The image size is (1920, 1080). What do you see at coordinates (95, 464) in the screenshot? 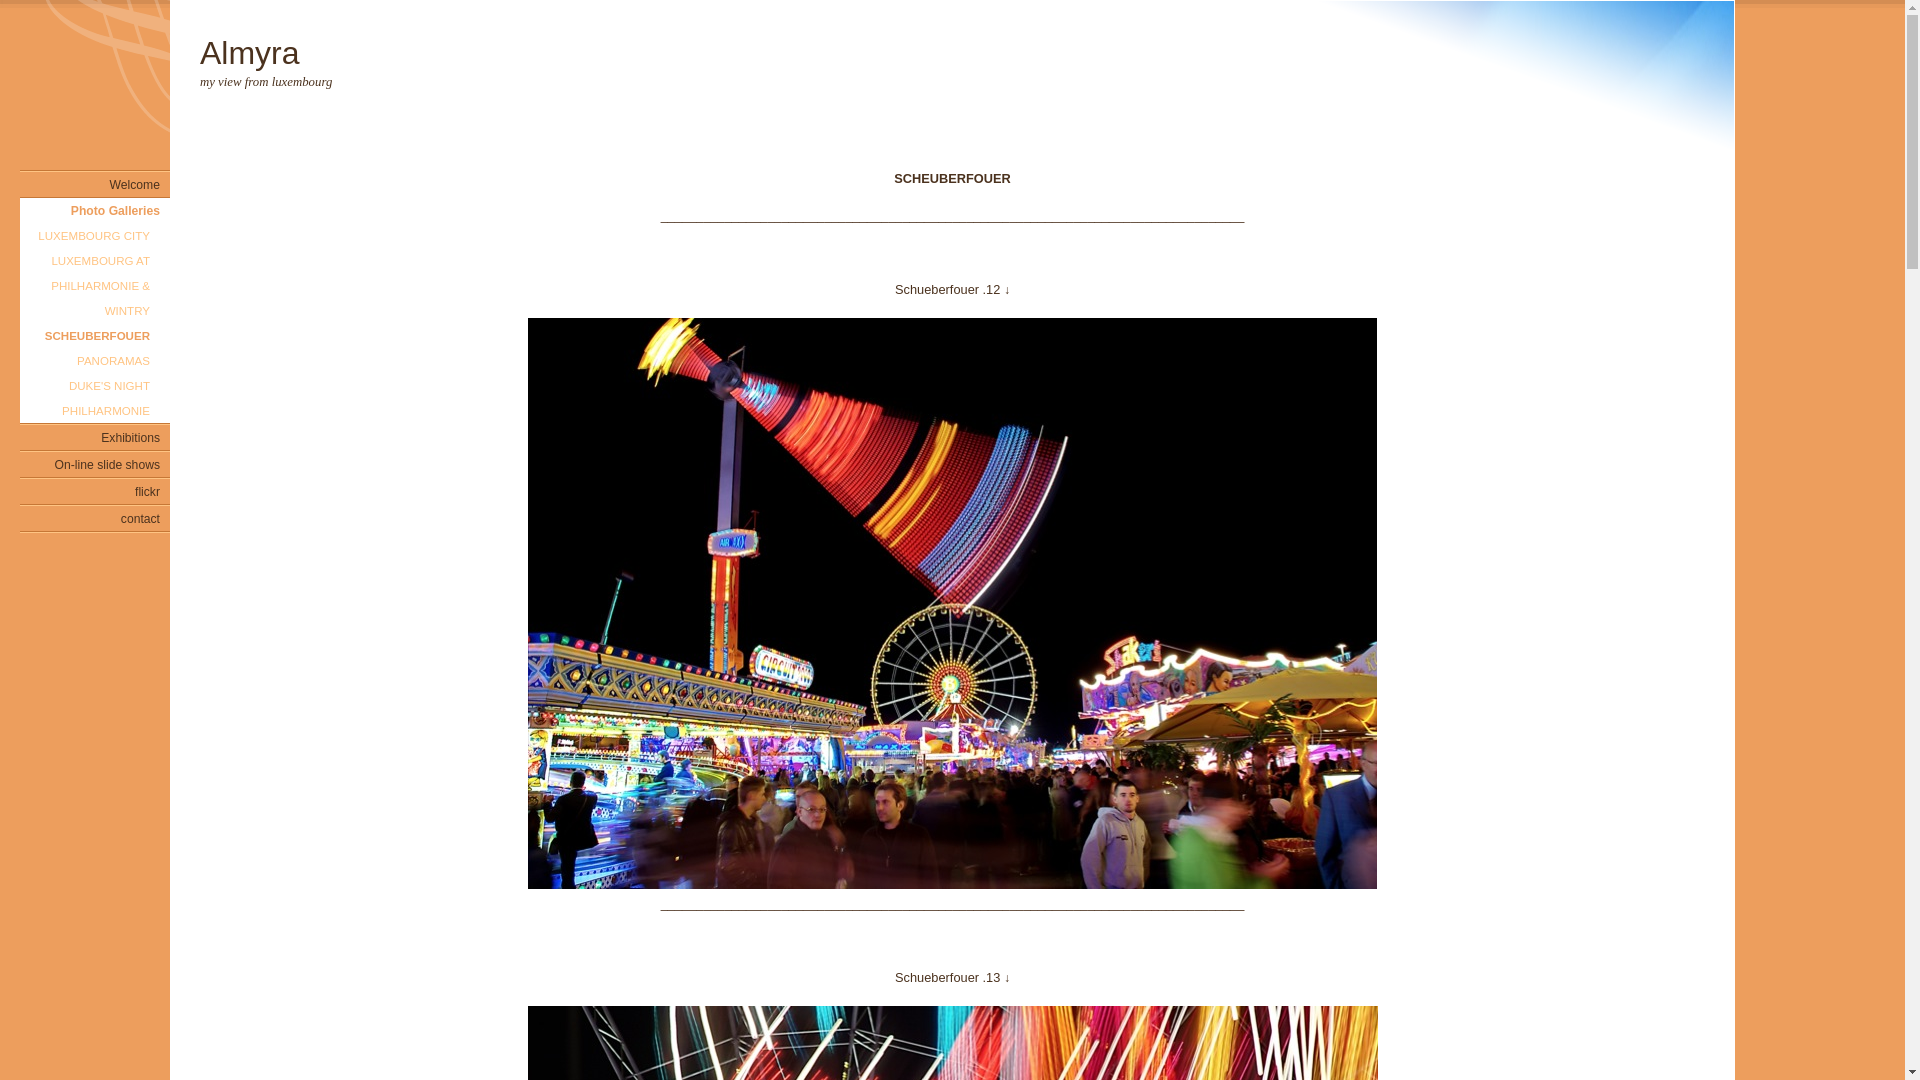
I see `On-line slide shows` at bounding box center [95, 464].